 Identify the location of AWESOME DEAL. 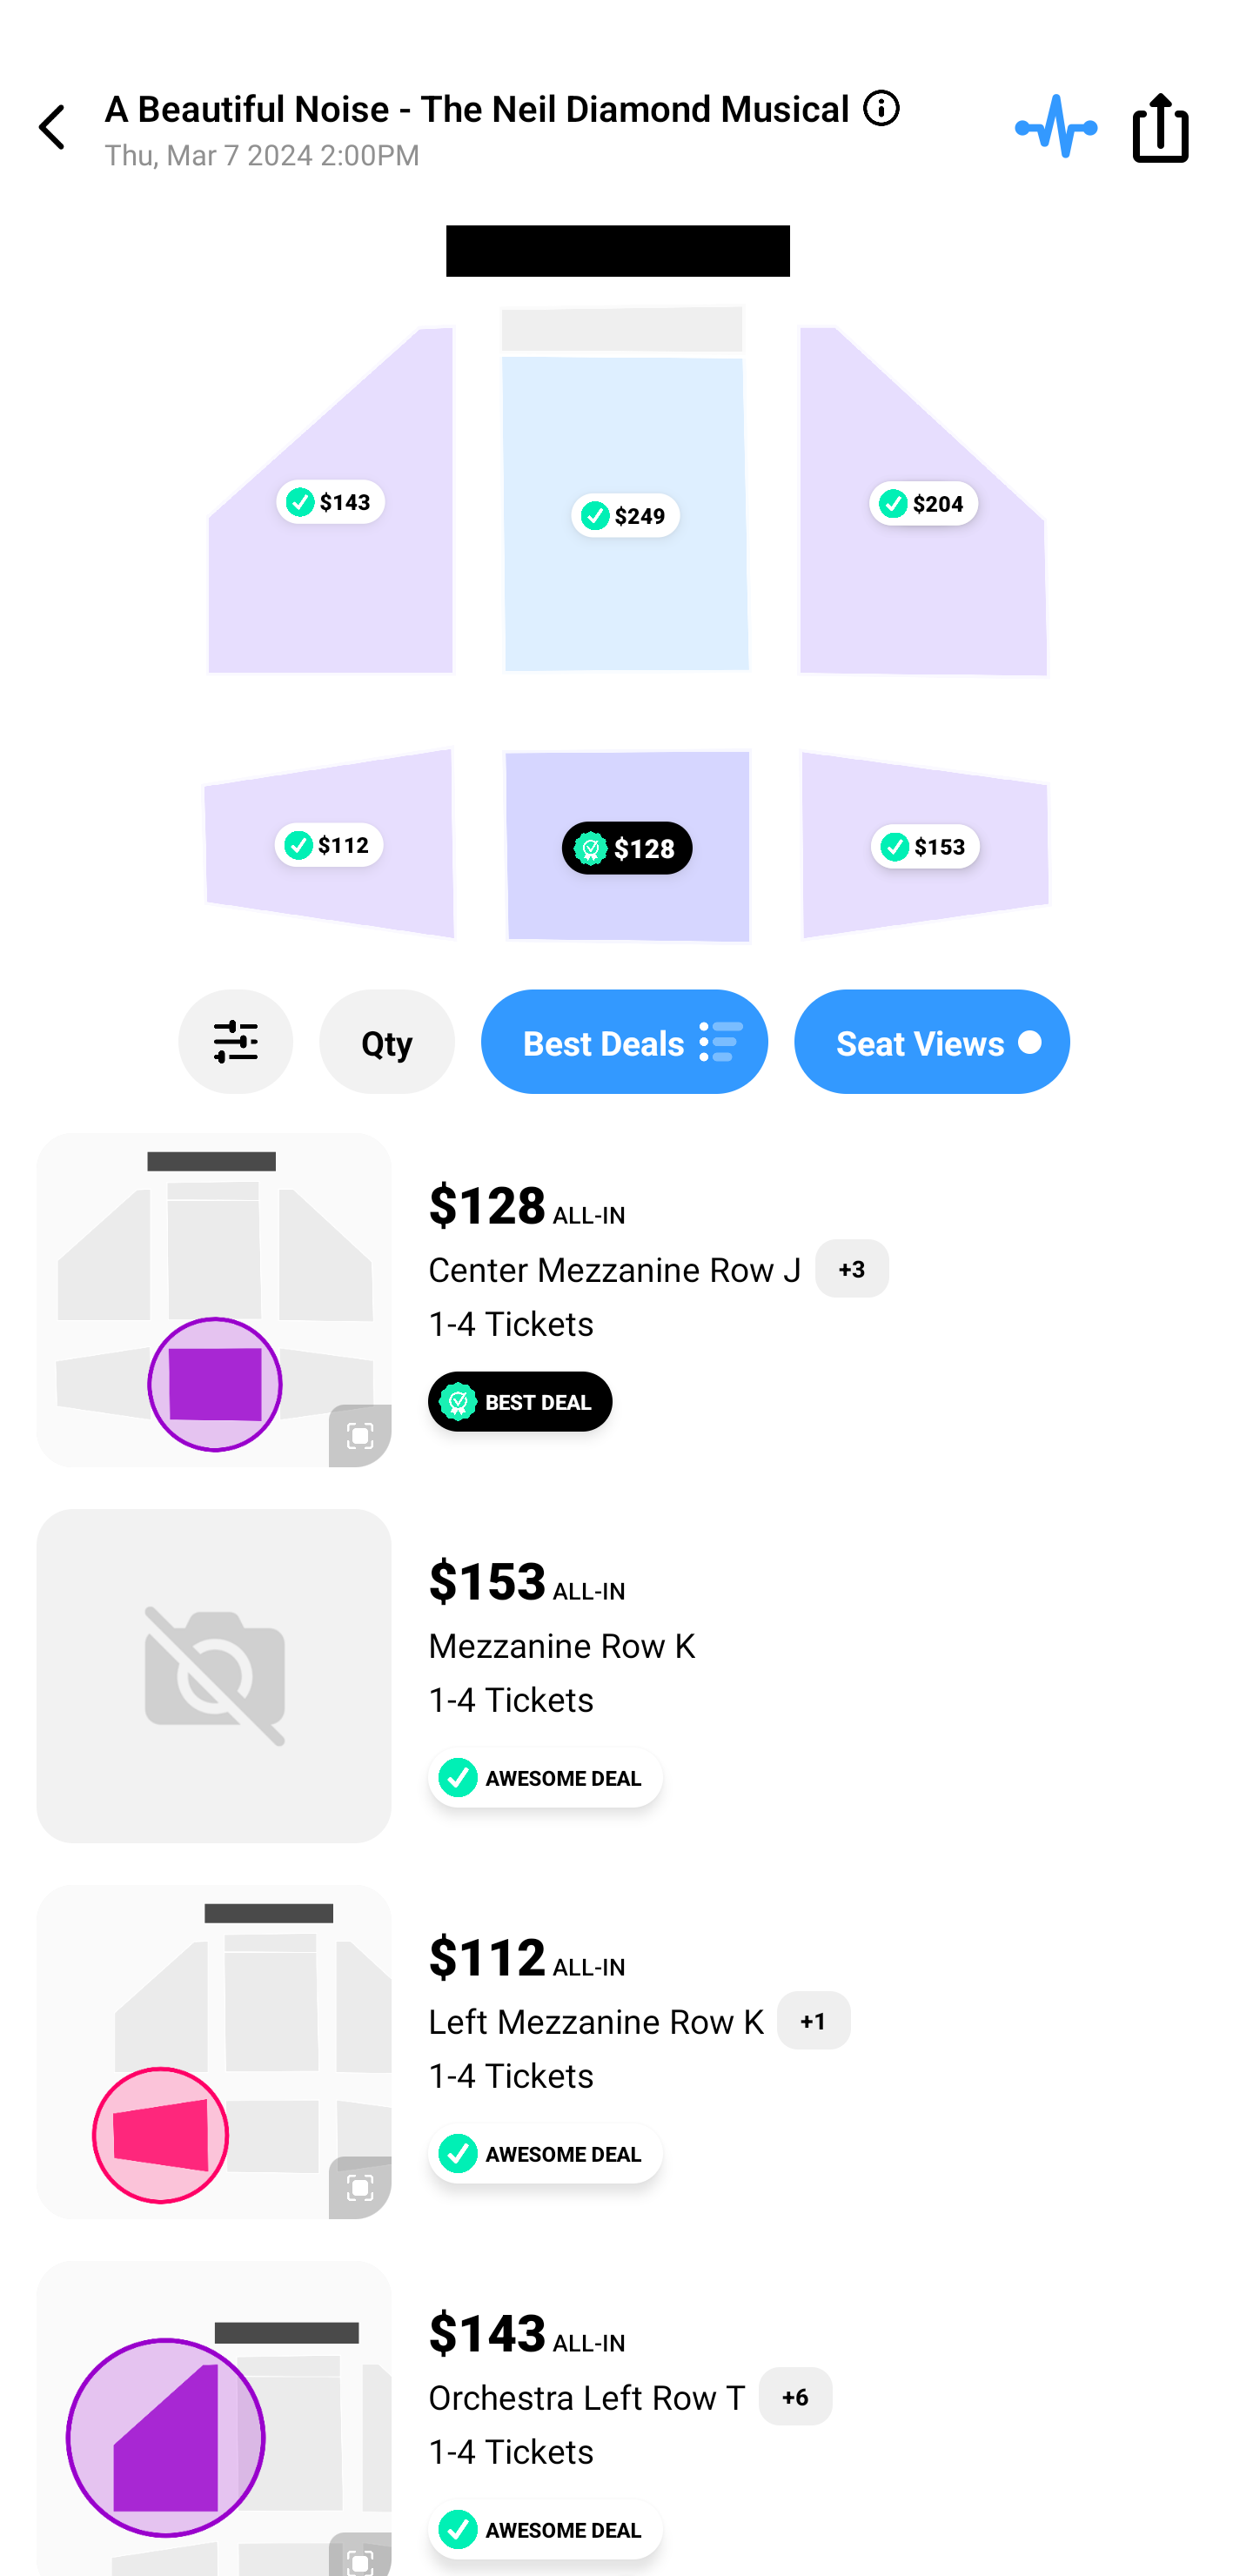
(545, 2153).